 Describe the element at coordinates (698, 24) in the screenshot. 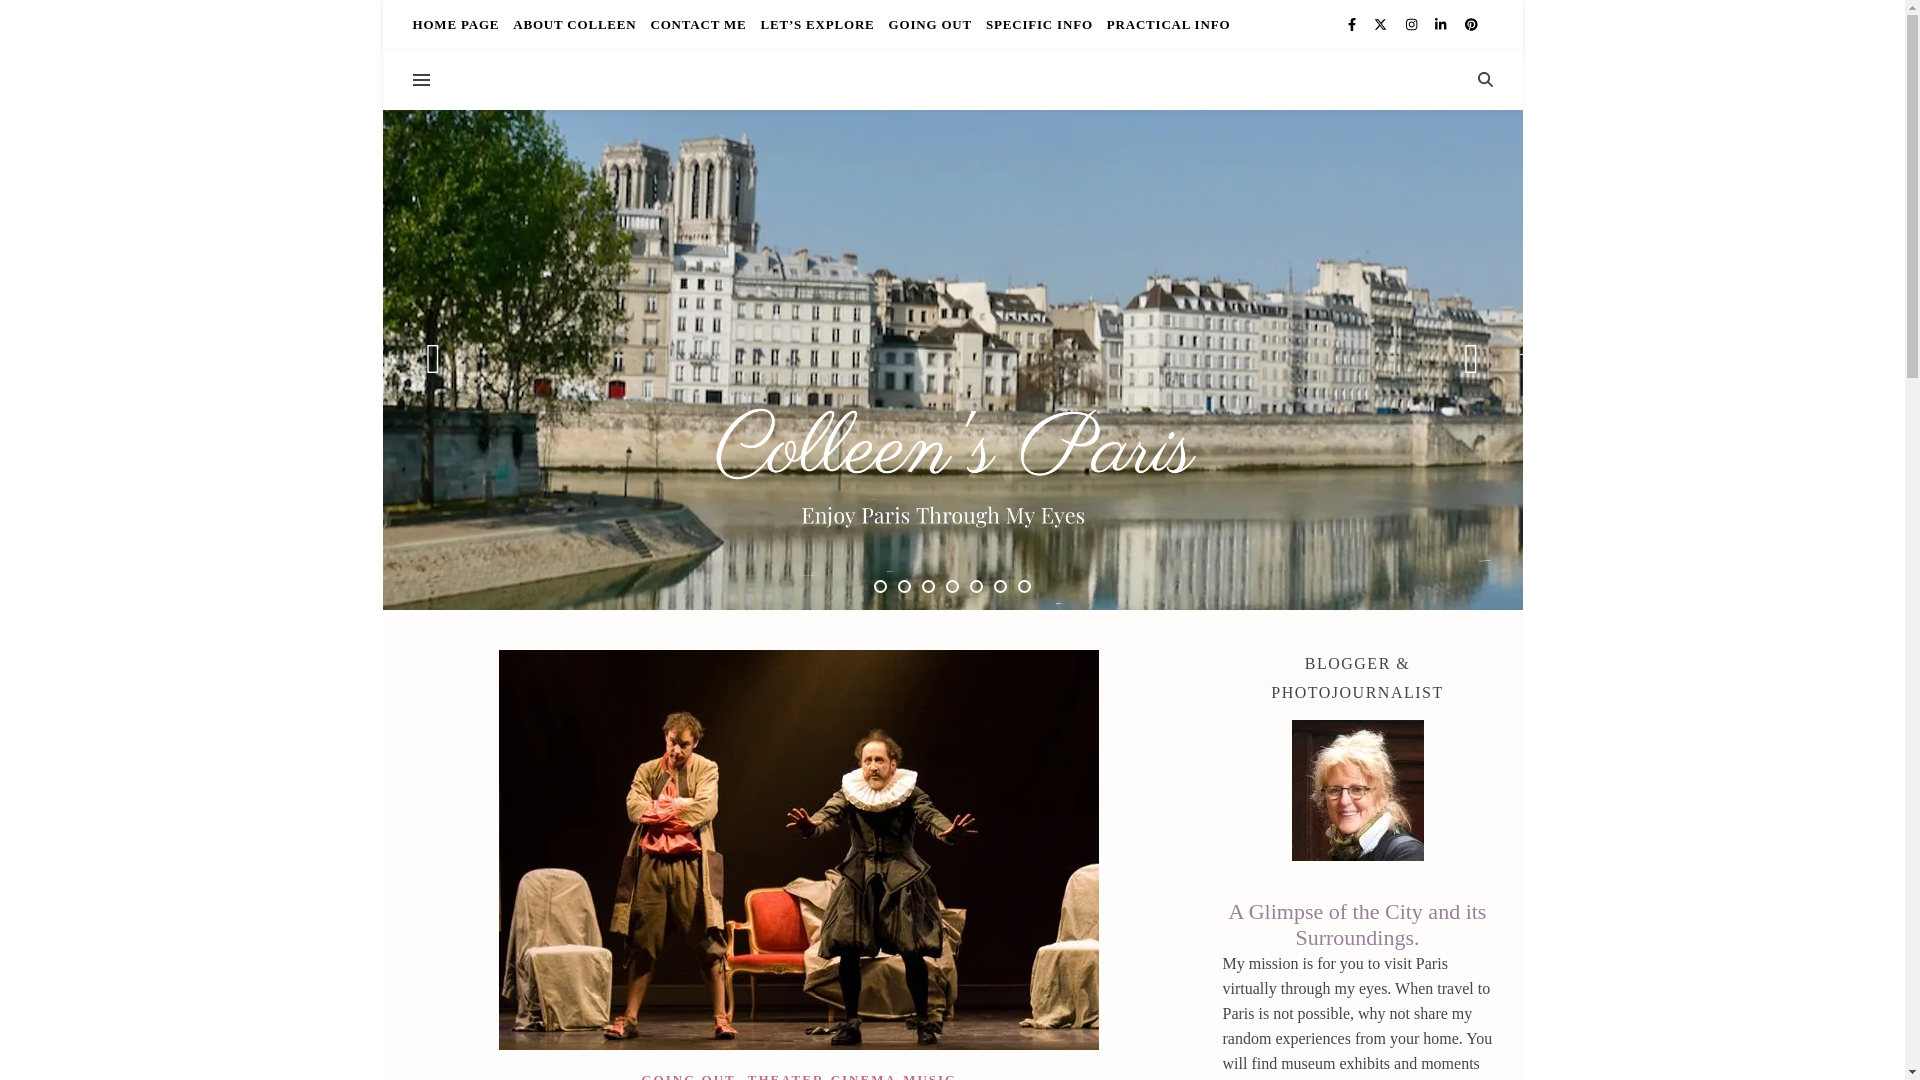

I see `CONTACT ME` at that location.